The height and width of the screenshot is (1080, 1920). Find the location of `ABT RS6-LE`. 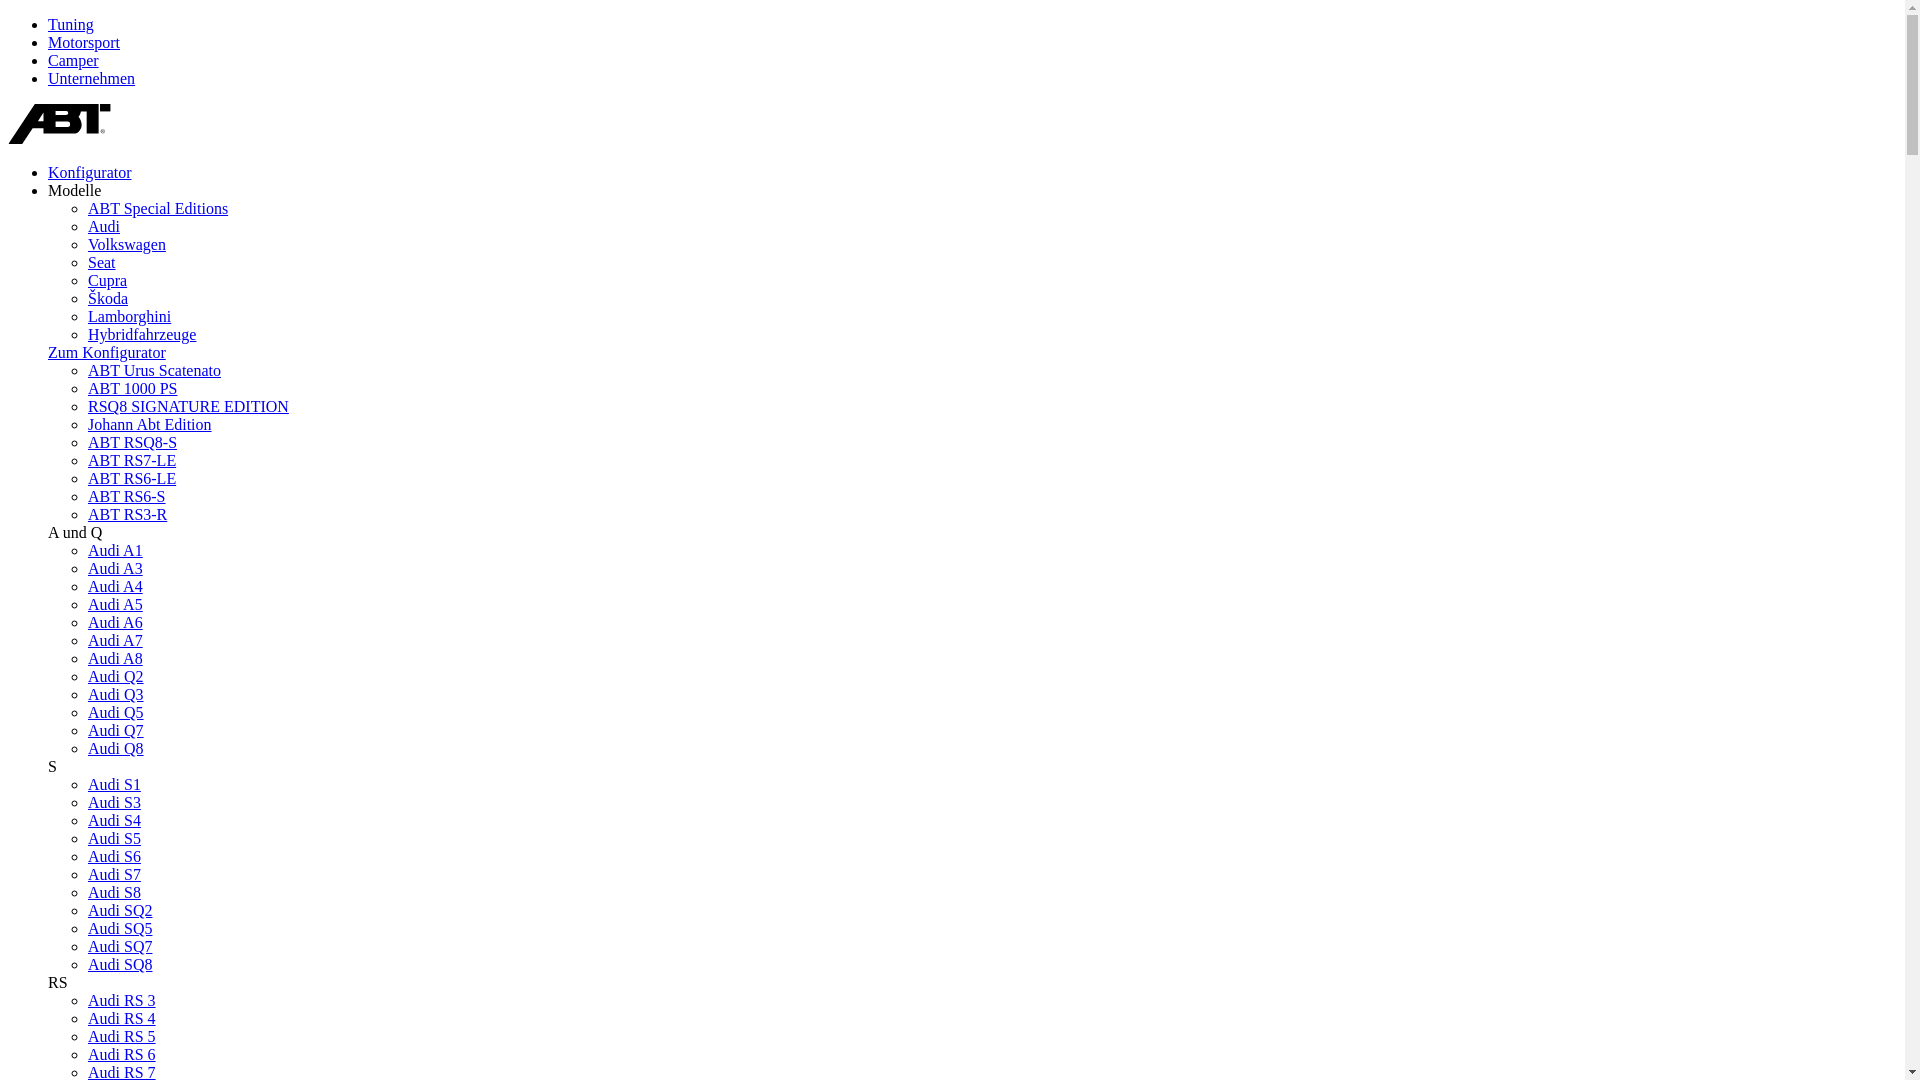

ABT RS6-LE is located at coordinates (132, 478).